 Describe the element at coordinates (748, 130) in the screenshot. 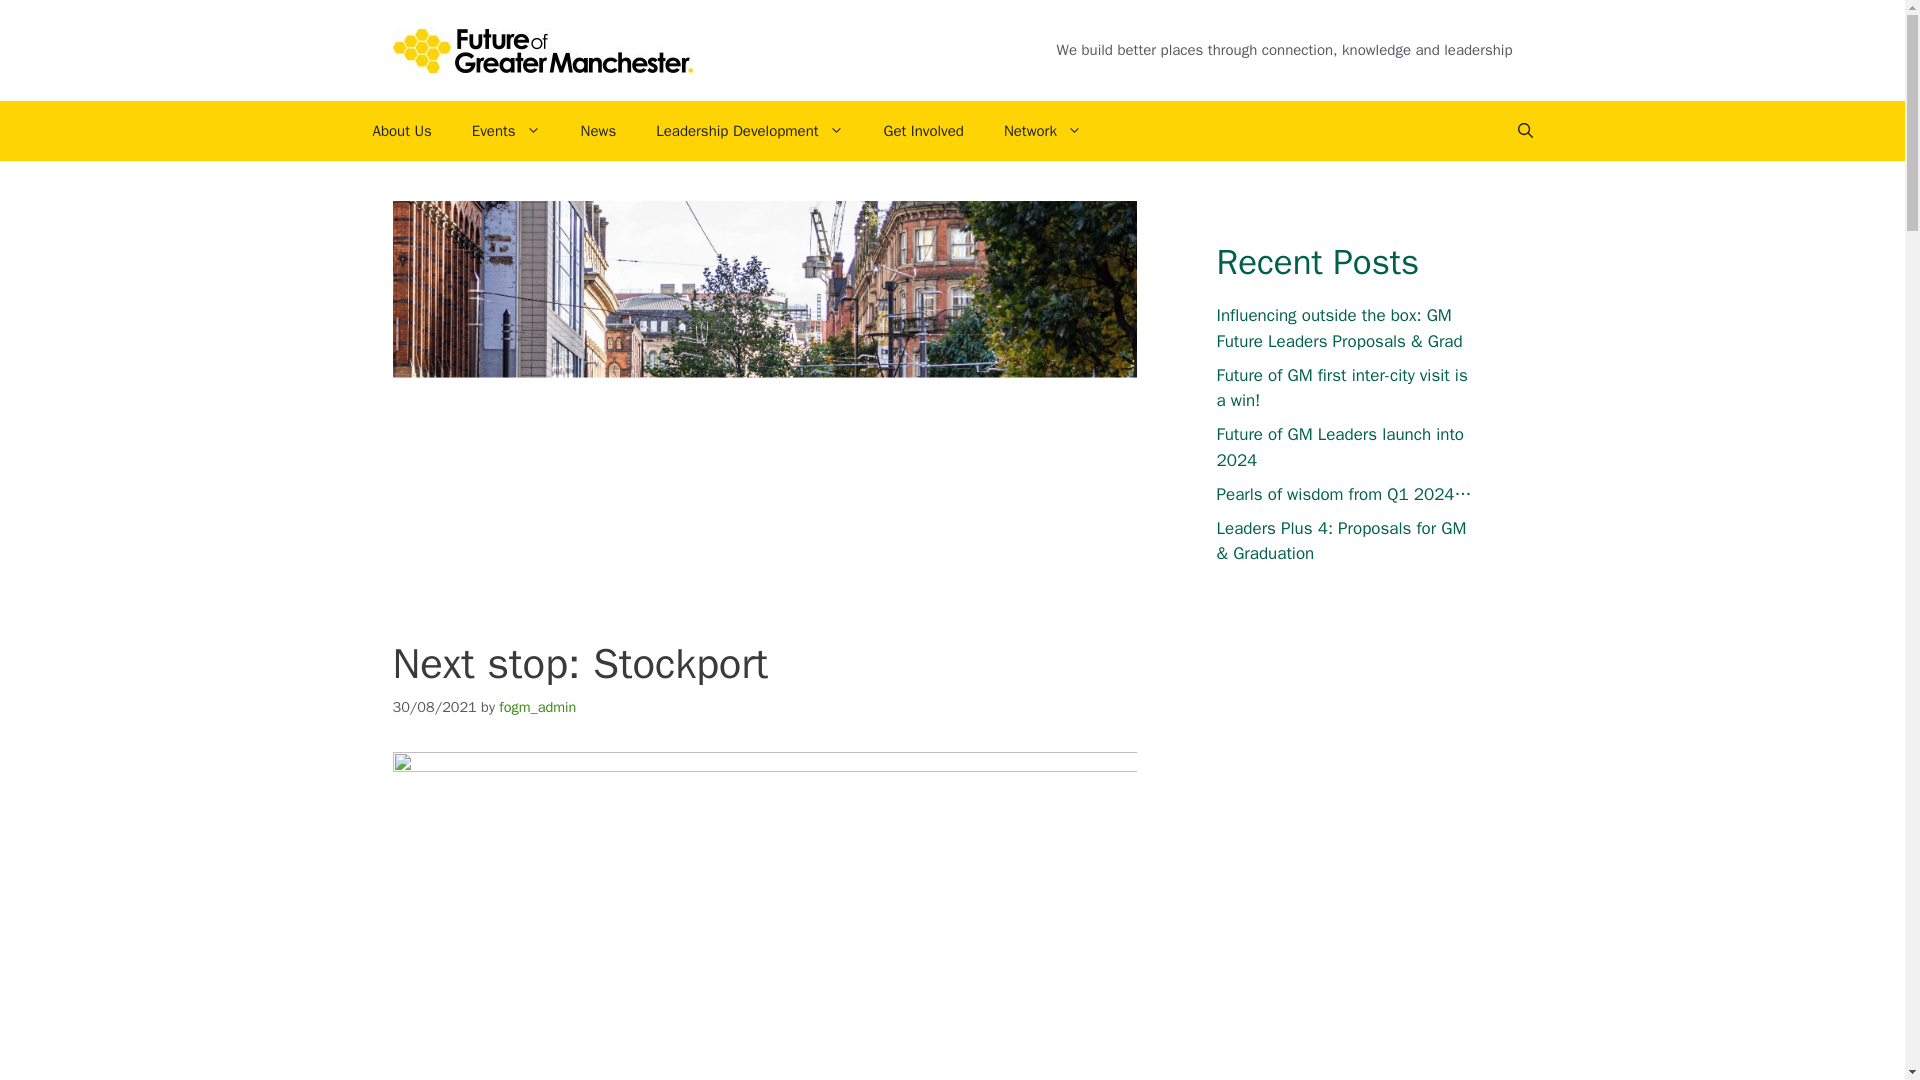

I see `Leadership Development` at that location.